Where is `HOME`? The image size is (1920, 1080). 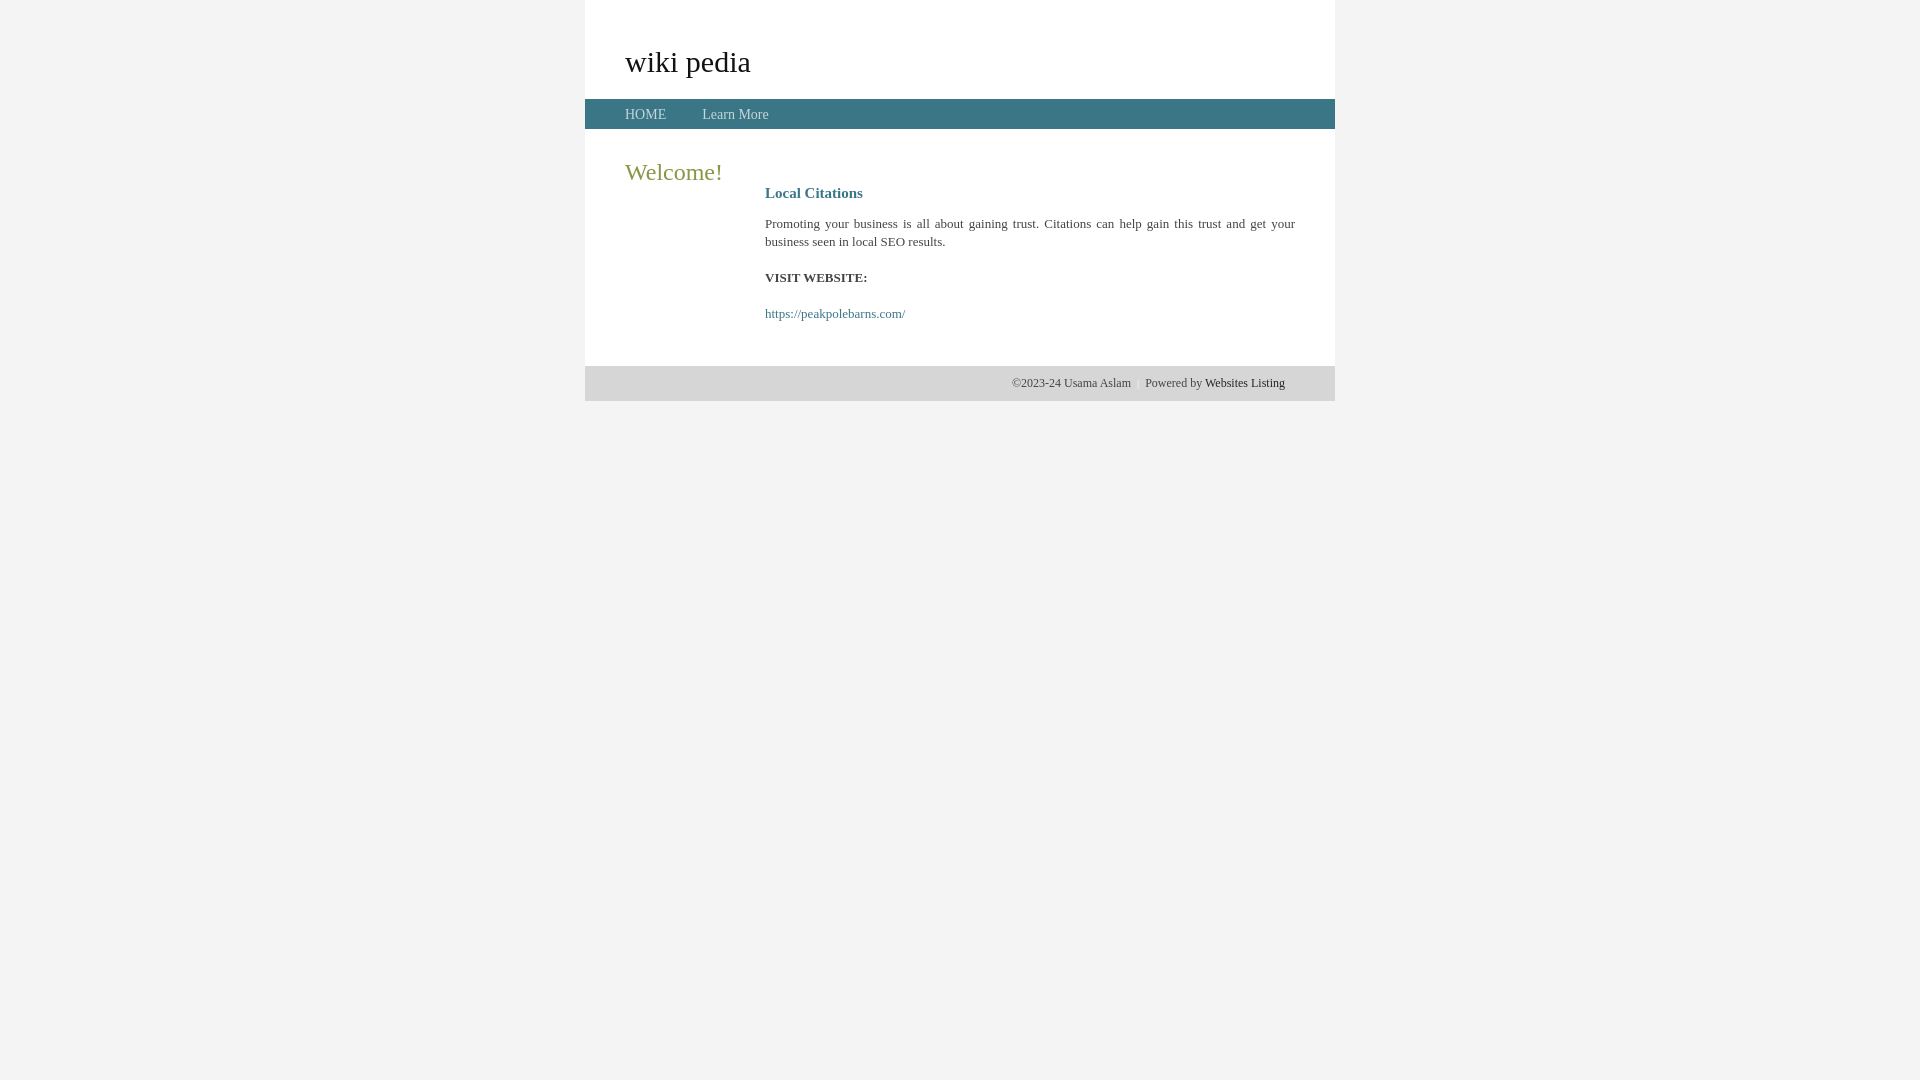 HOME is located at coordinates (646, 114).